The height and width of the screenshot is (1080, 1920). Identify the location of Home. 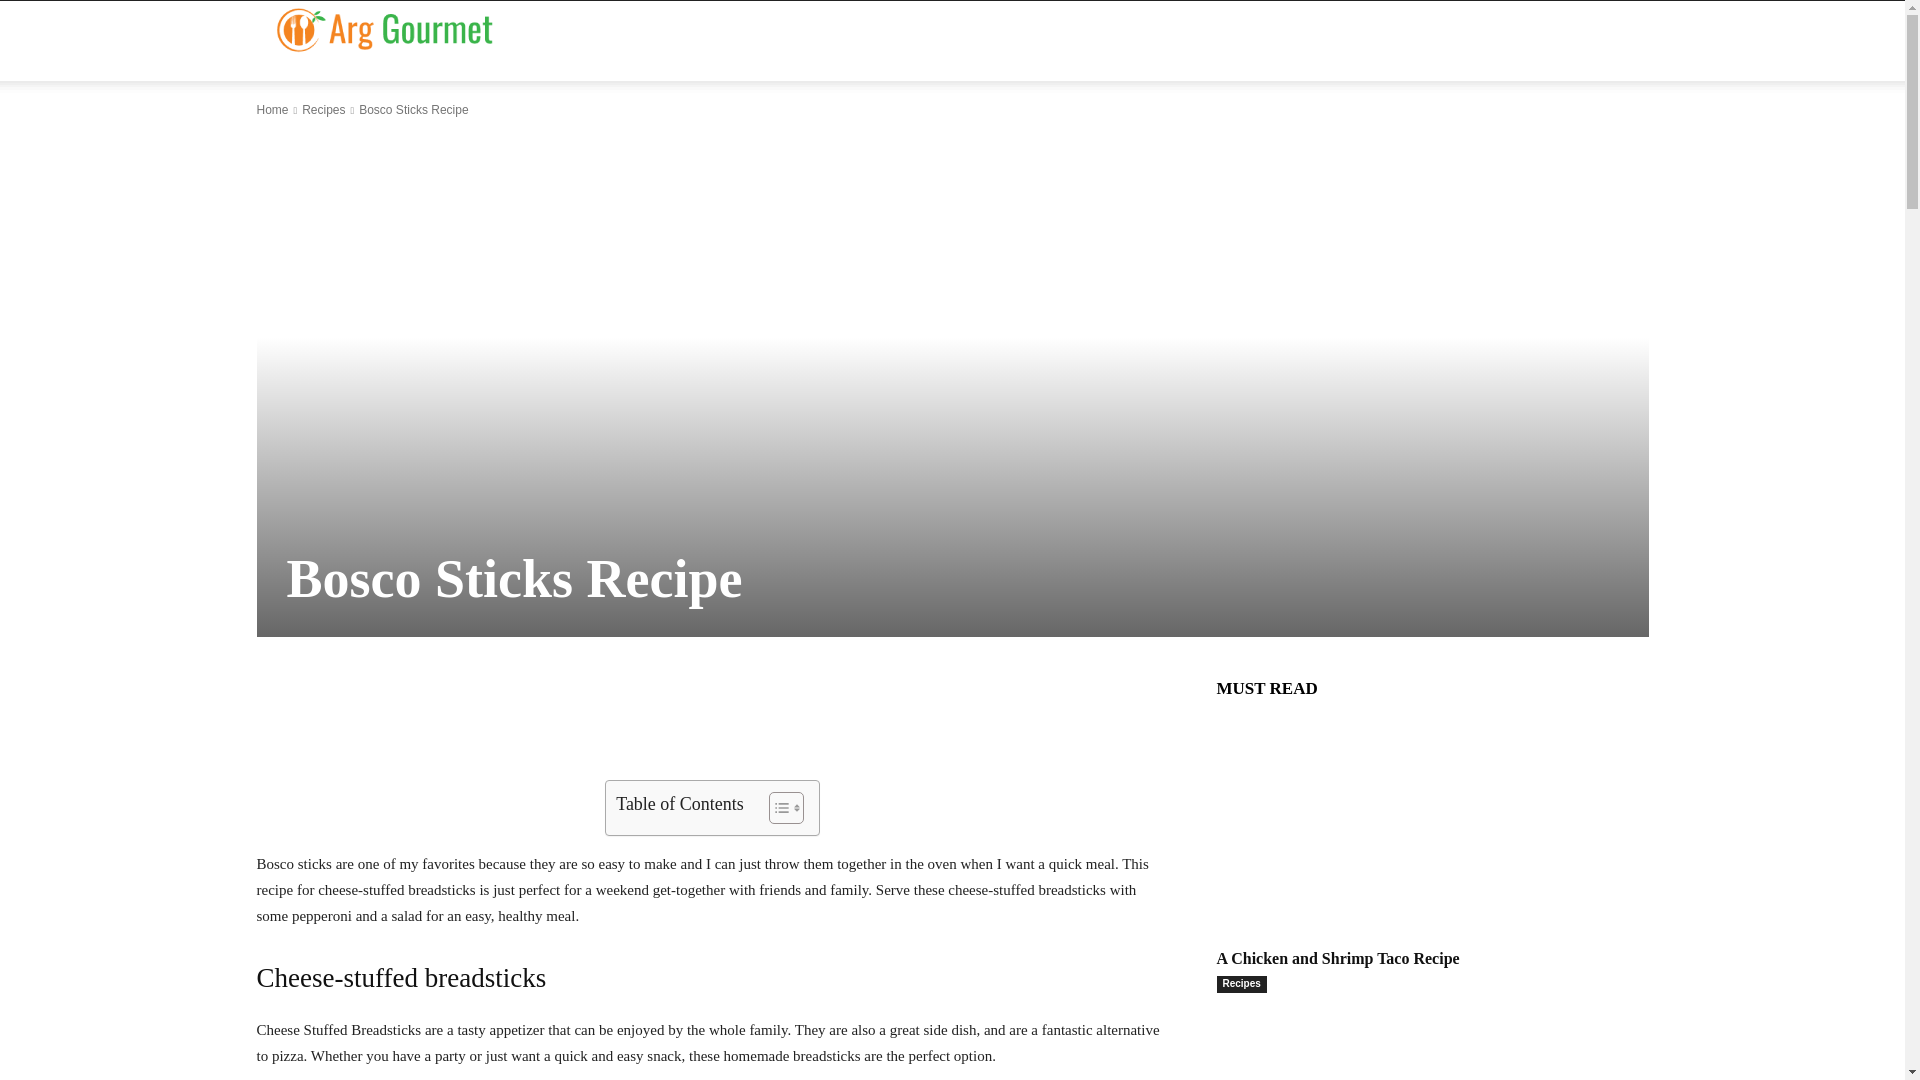
(272, 109).